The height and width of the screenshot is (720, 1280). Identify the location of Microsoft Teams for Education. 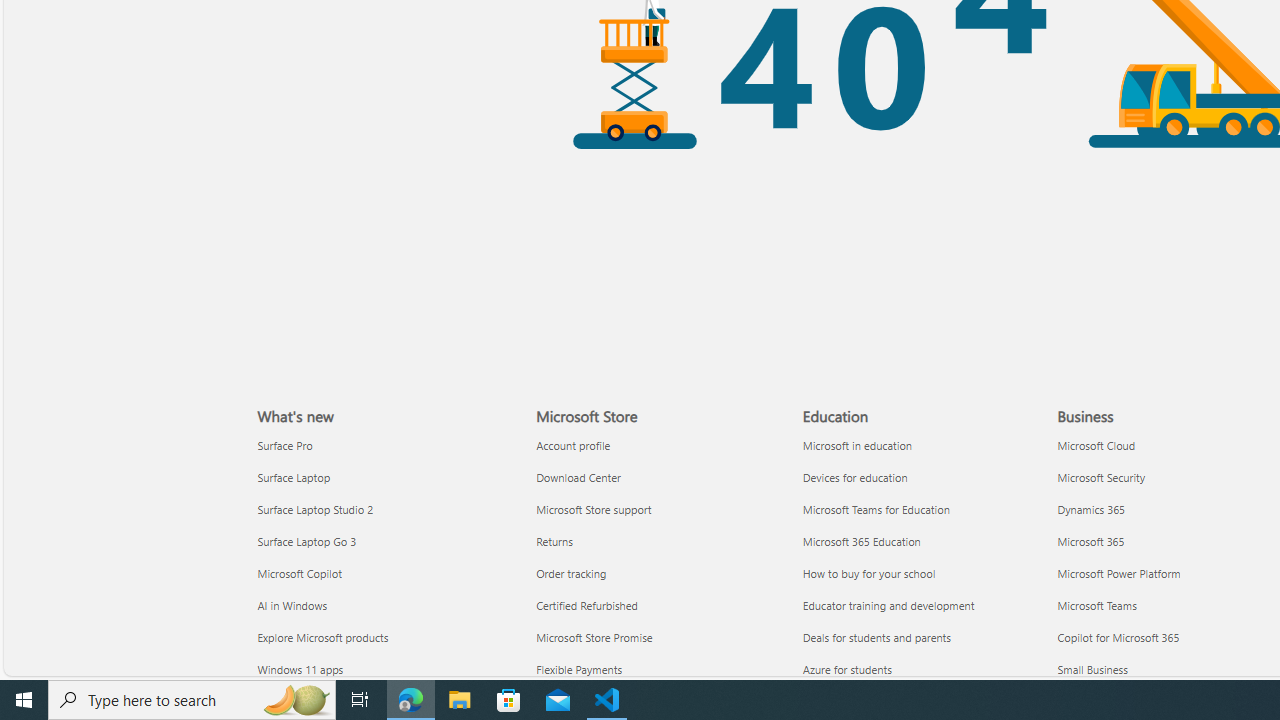
(924, 510).